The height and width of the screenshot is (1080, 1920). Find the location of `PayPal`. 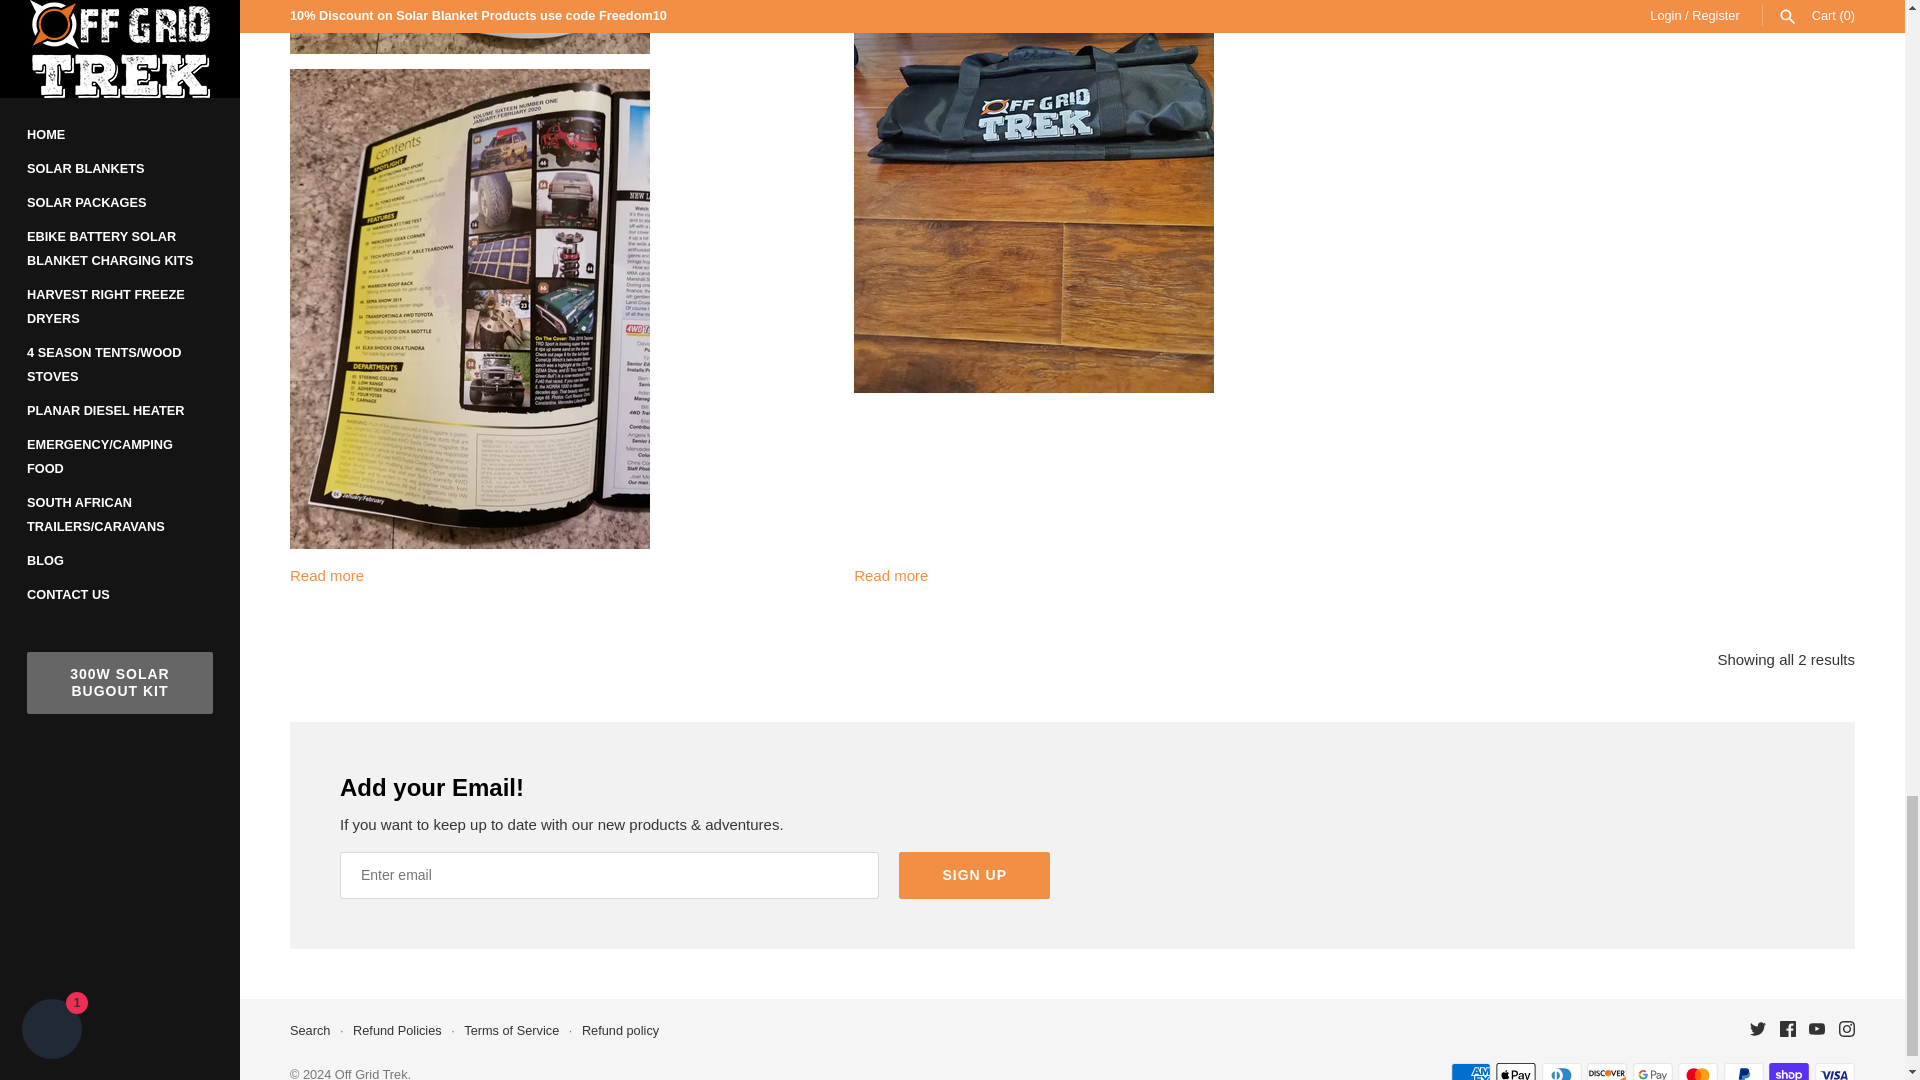

PayPal is located at coordinates (1744, 1071).